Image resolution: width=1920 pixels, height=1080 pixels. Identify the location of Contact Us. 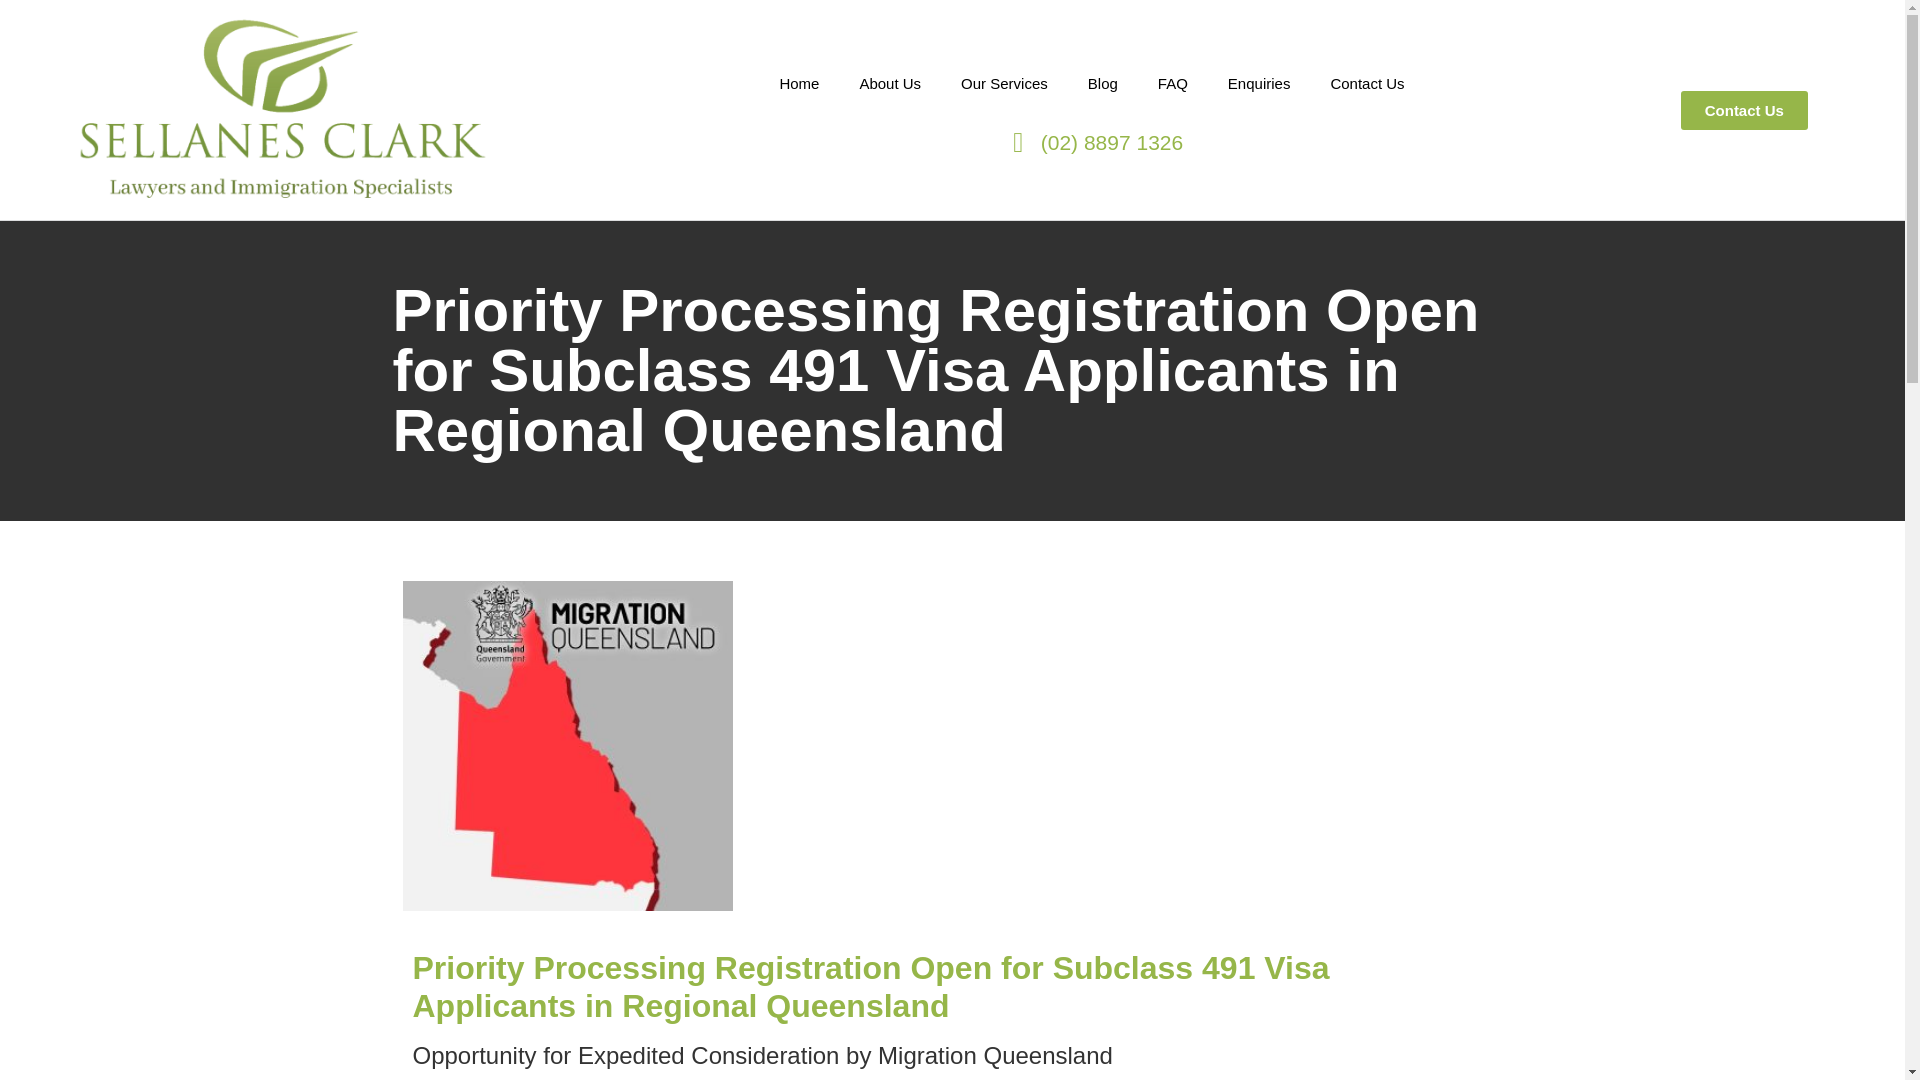
(1744, 108).